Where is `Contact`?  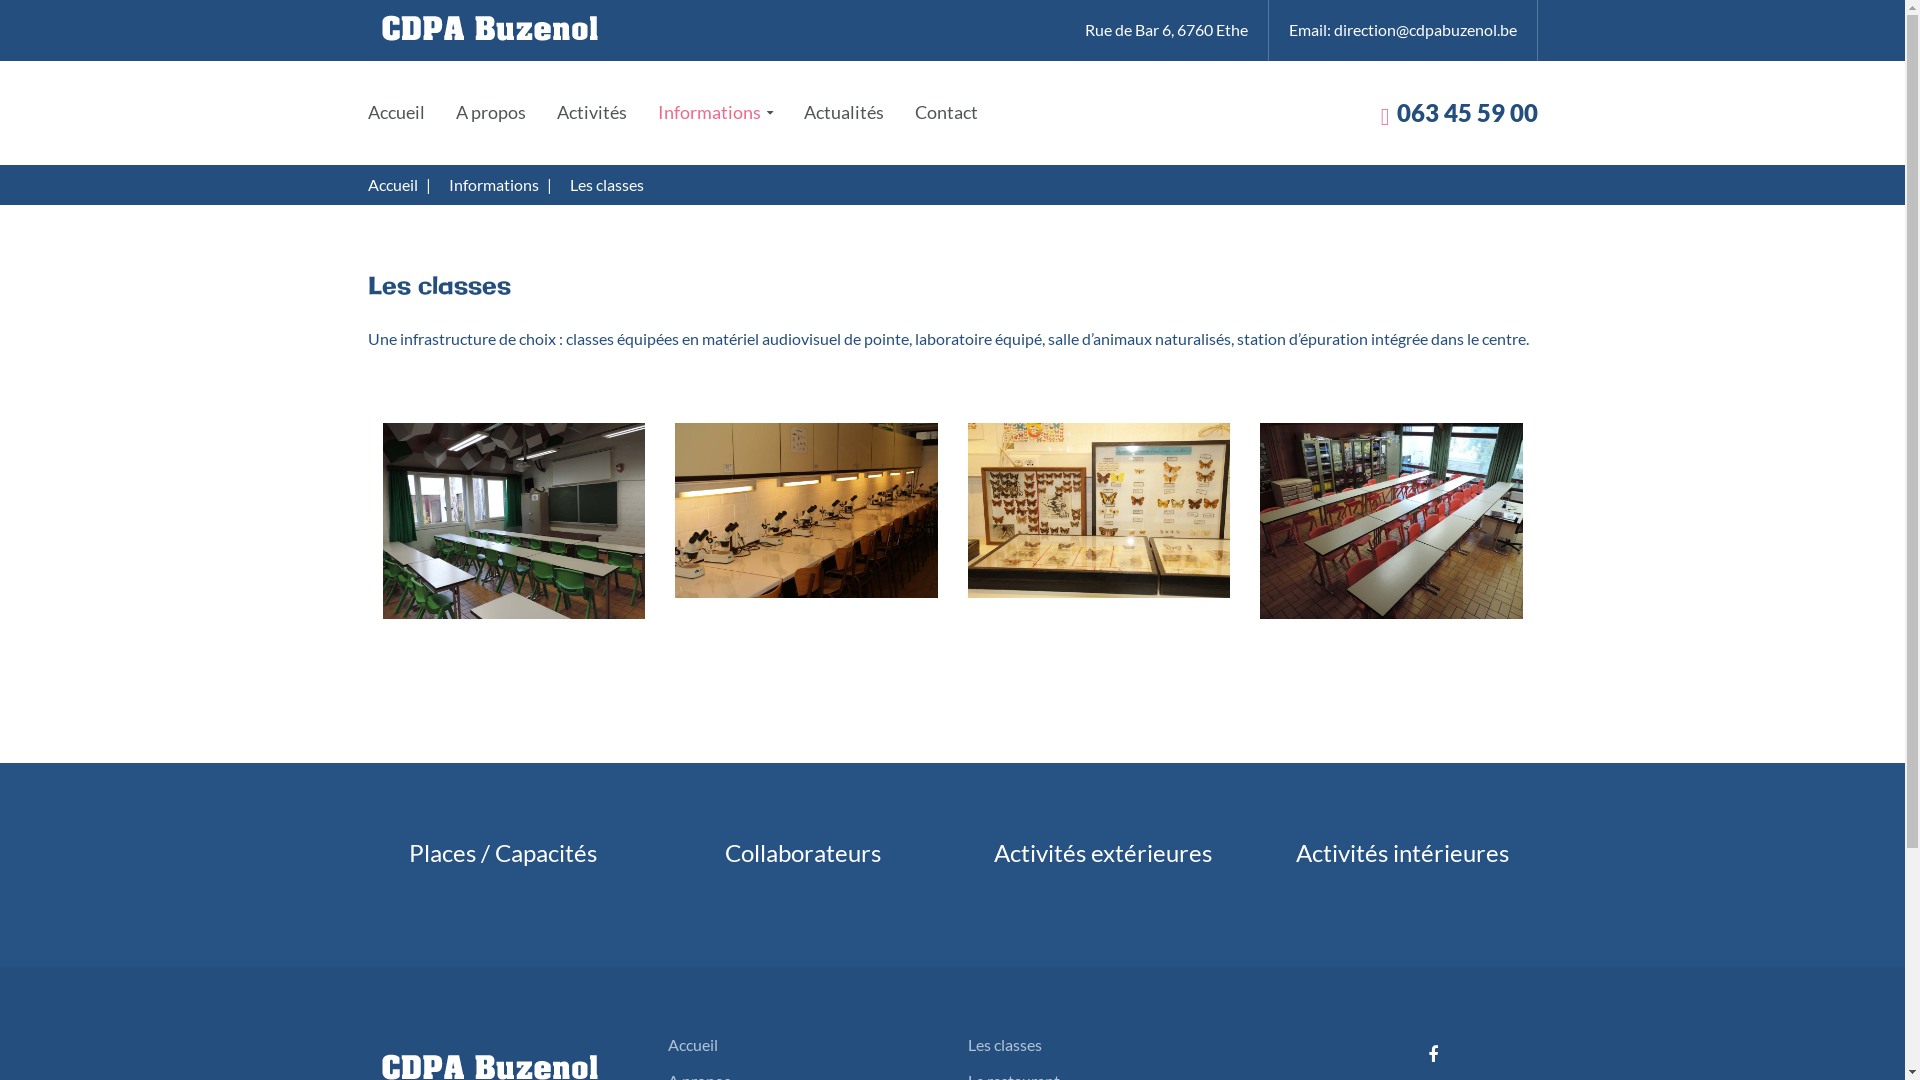
Contact is located at coordinates (946, 112).